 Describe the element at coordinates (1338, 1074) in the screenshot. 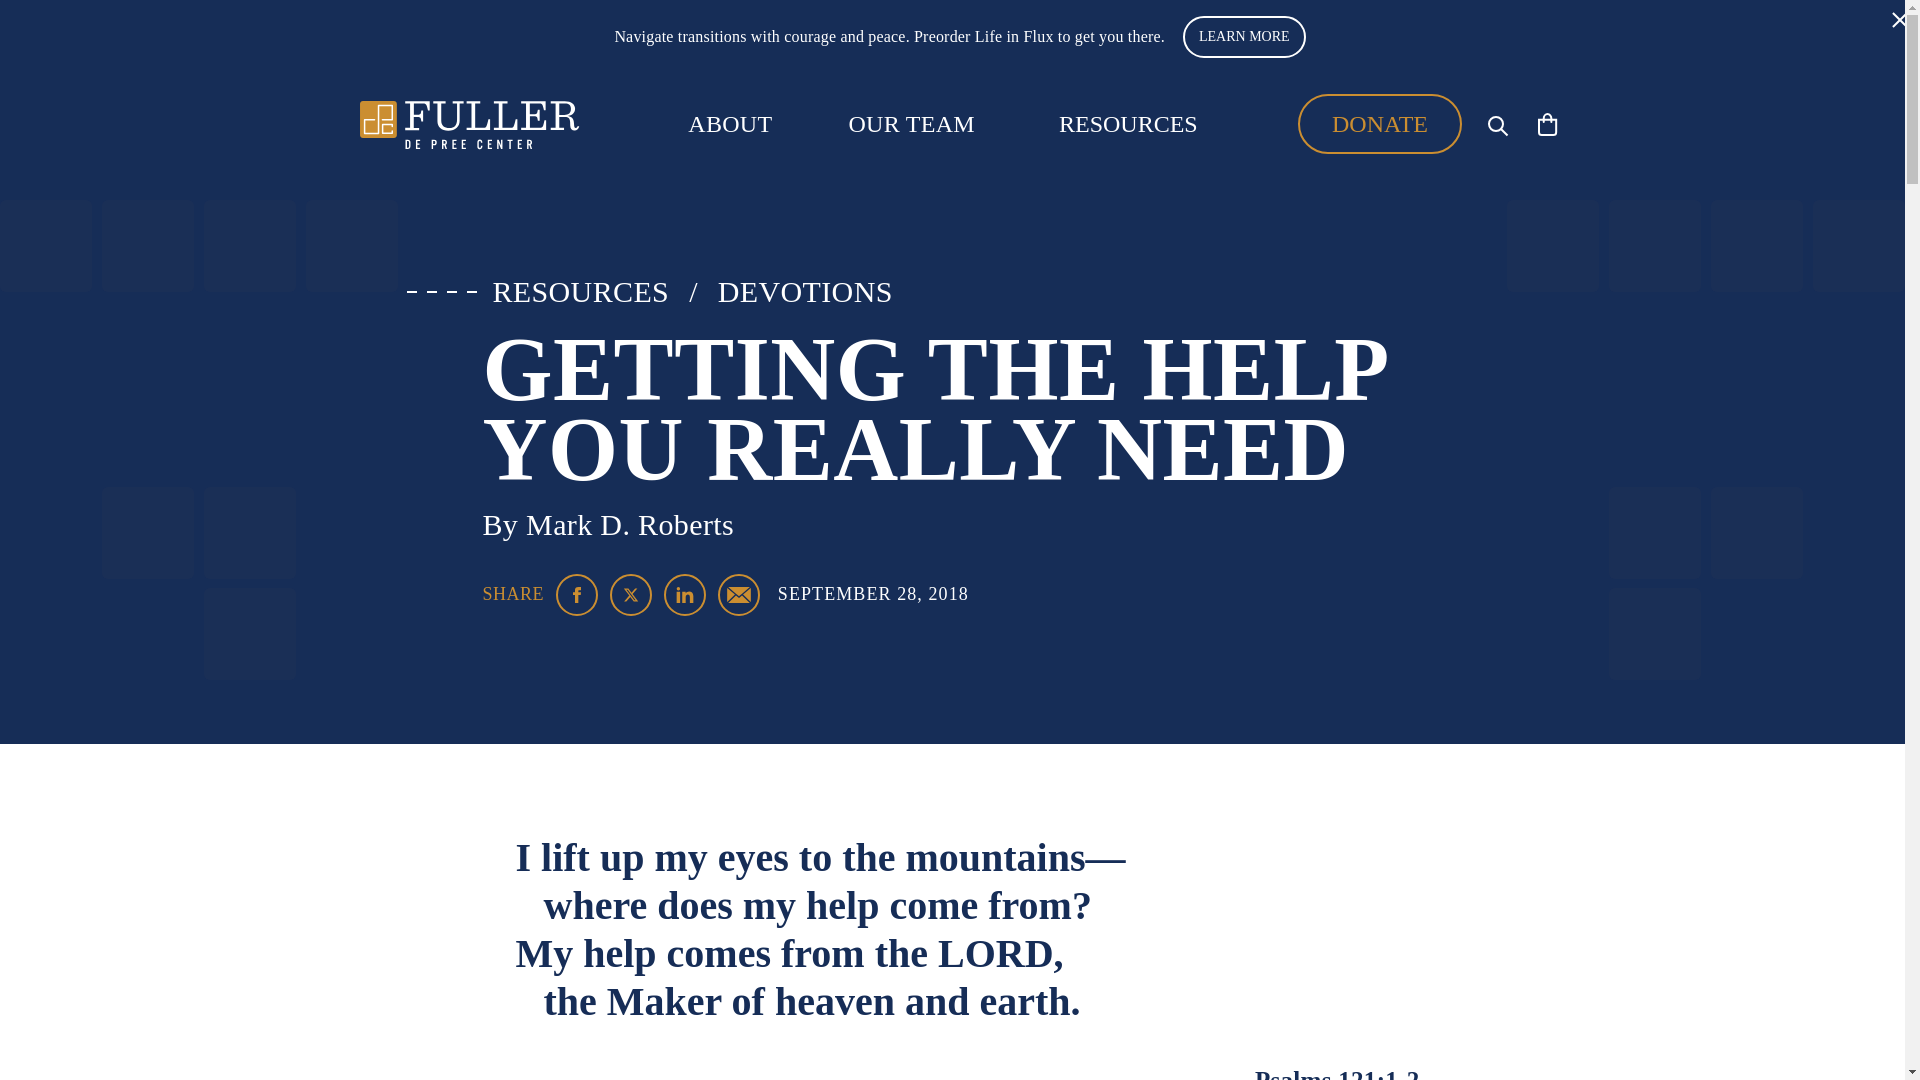

I see `Psalms 121:1-2` at that location.